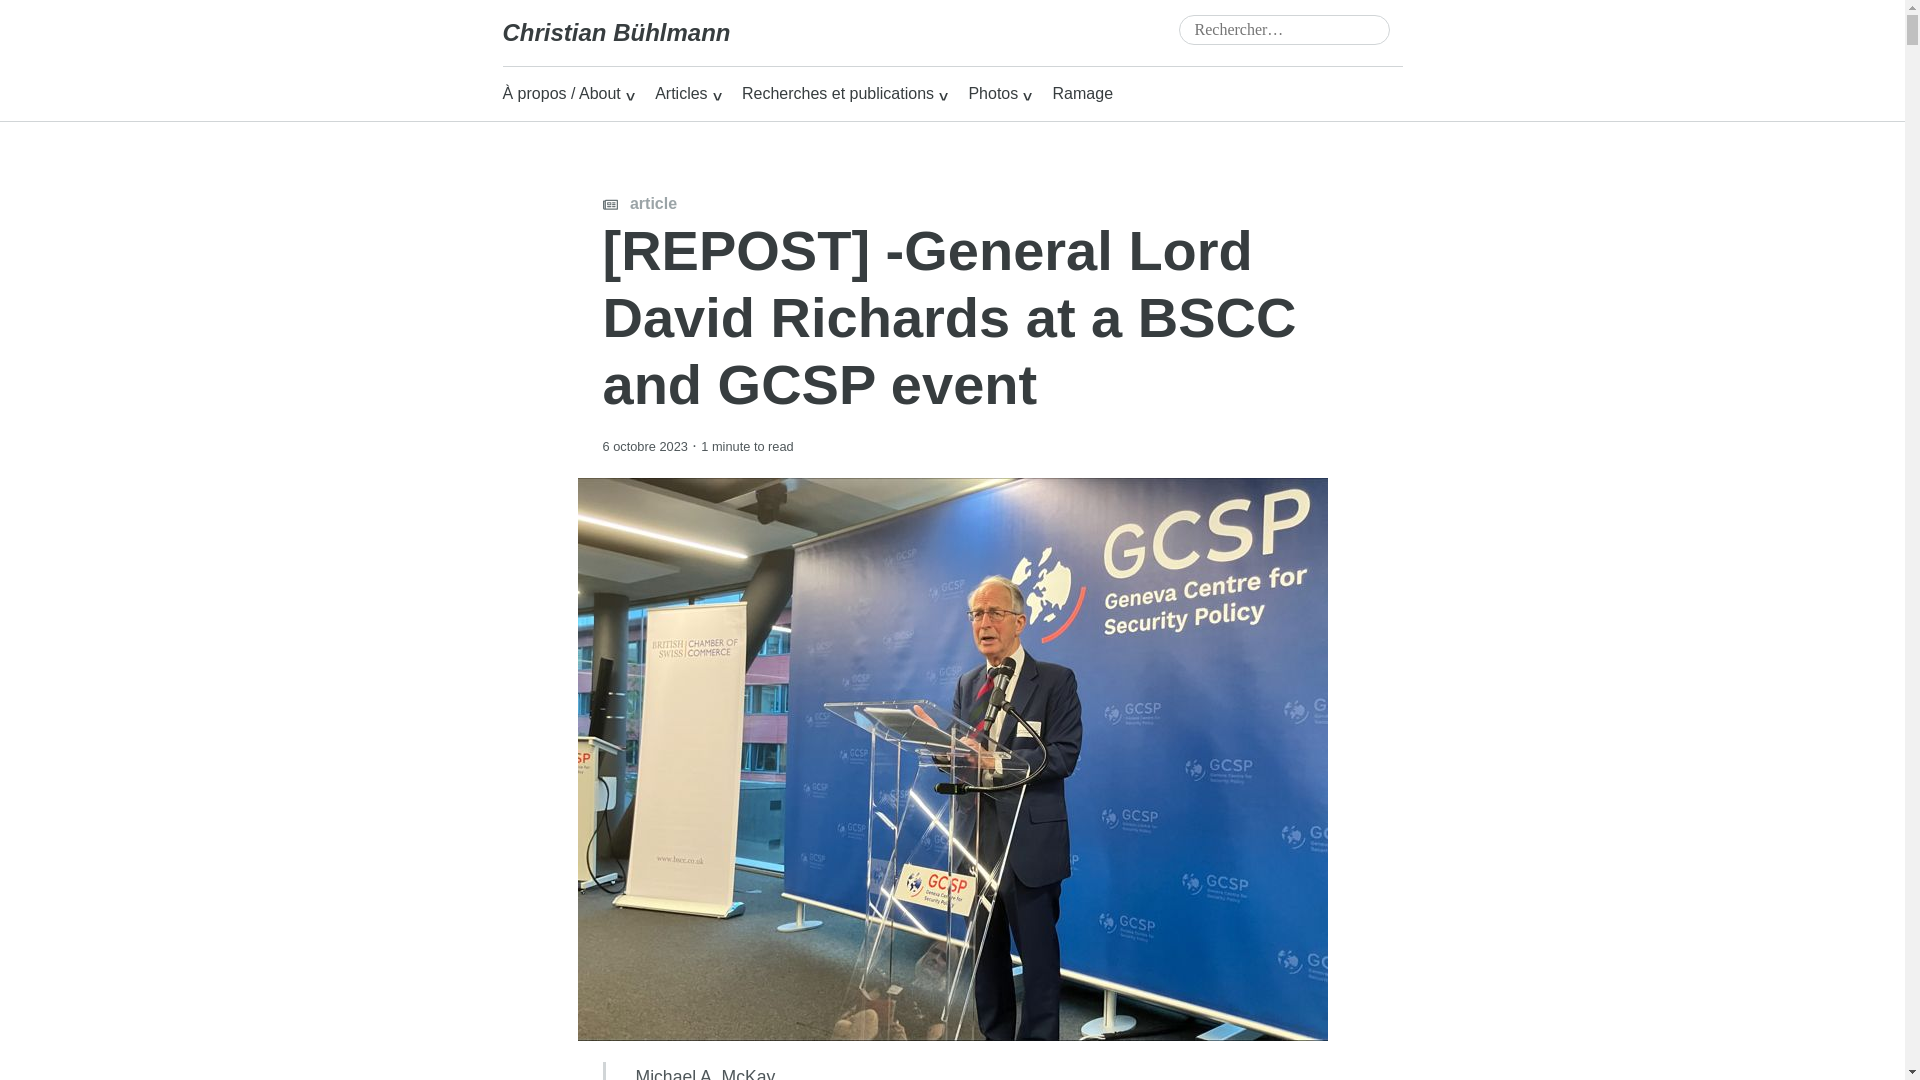 This screenshot has width=1920, height=1080. Describe the element at coordinates (1000, 94) in the screenshot. I see `Photos` at that location.